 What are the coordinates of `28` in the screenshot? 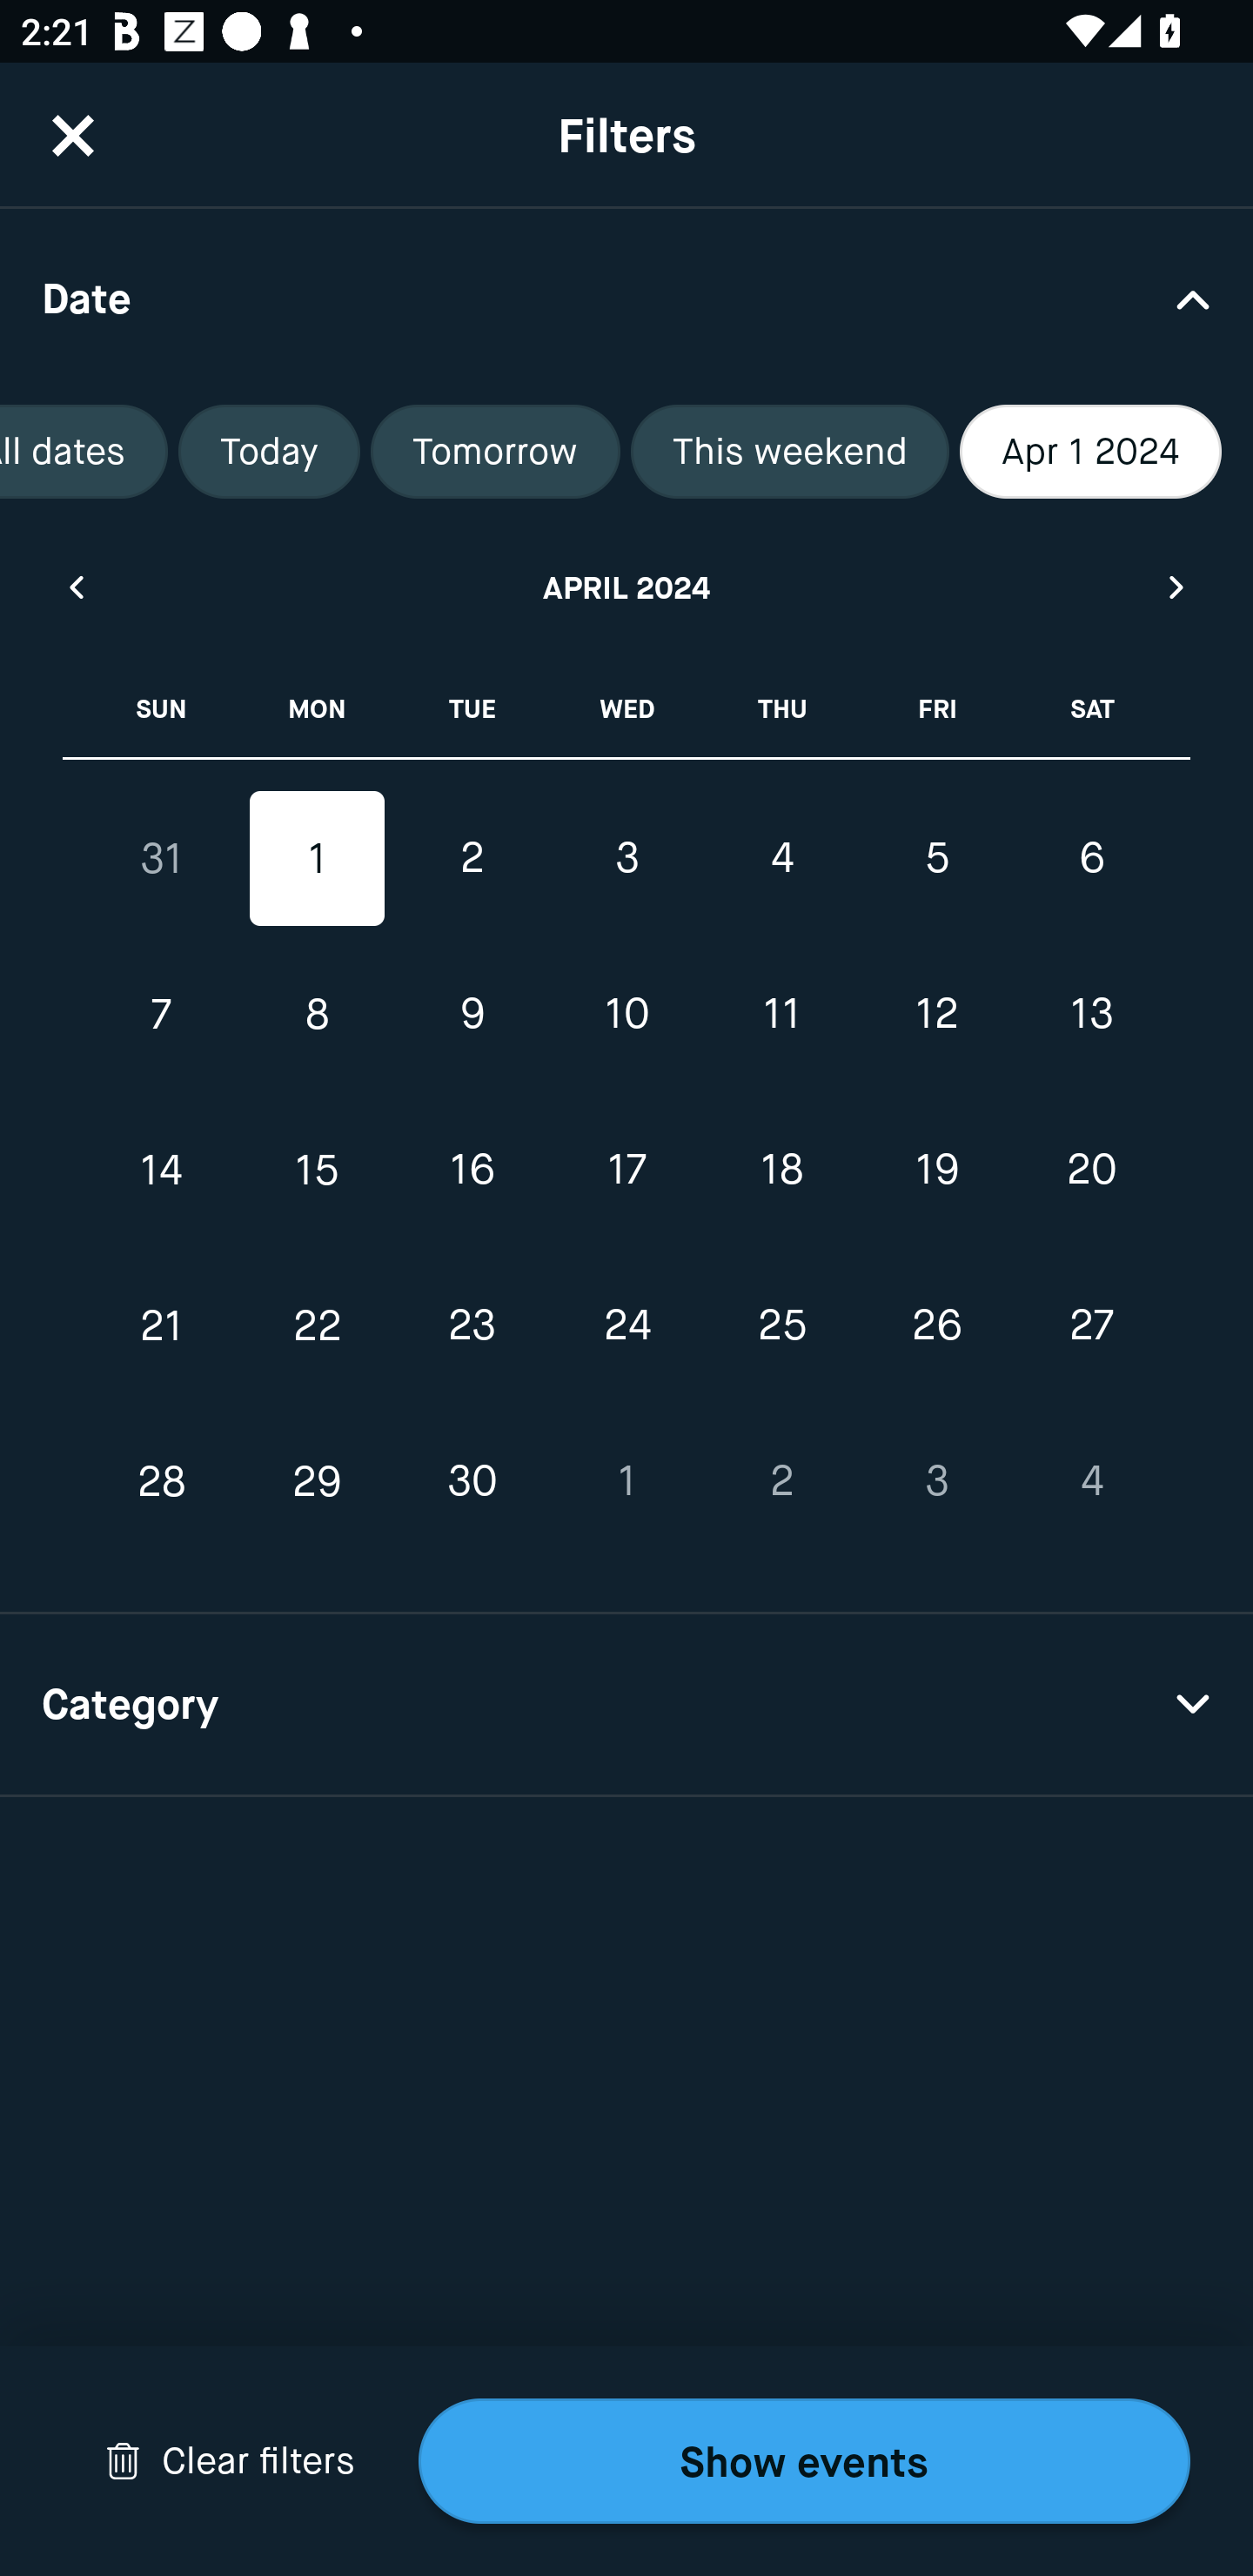 It's located at (162, 1481).